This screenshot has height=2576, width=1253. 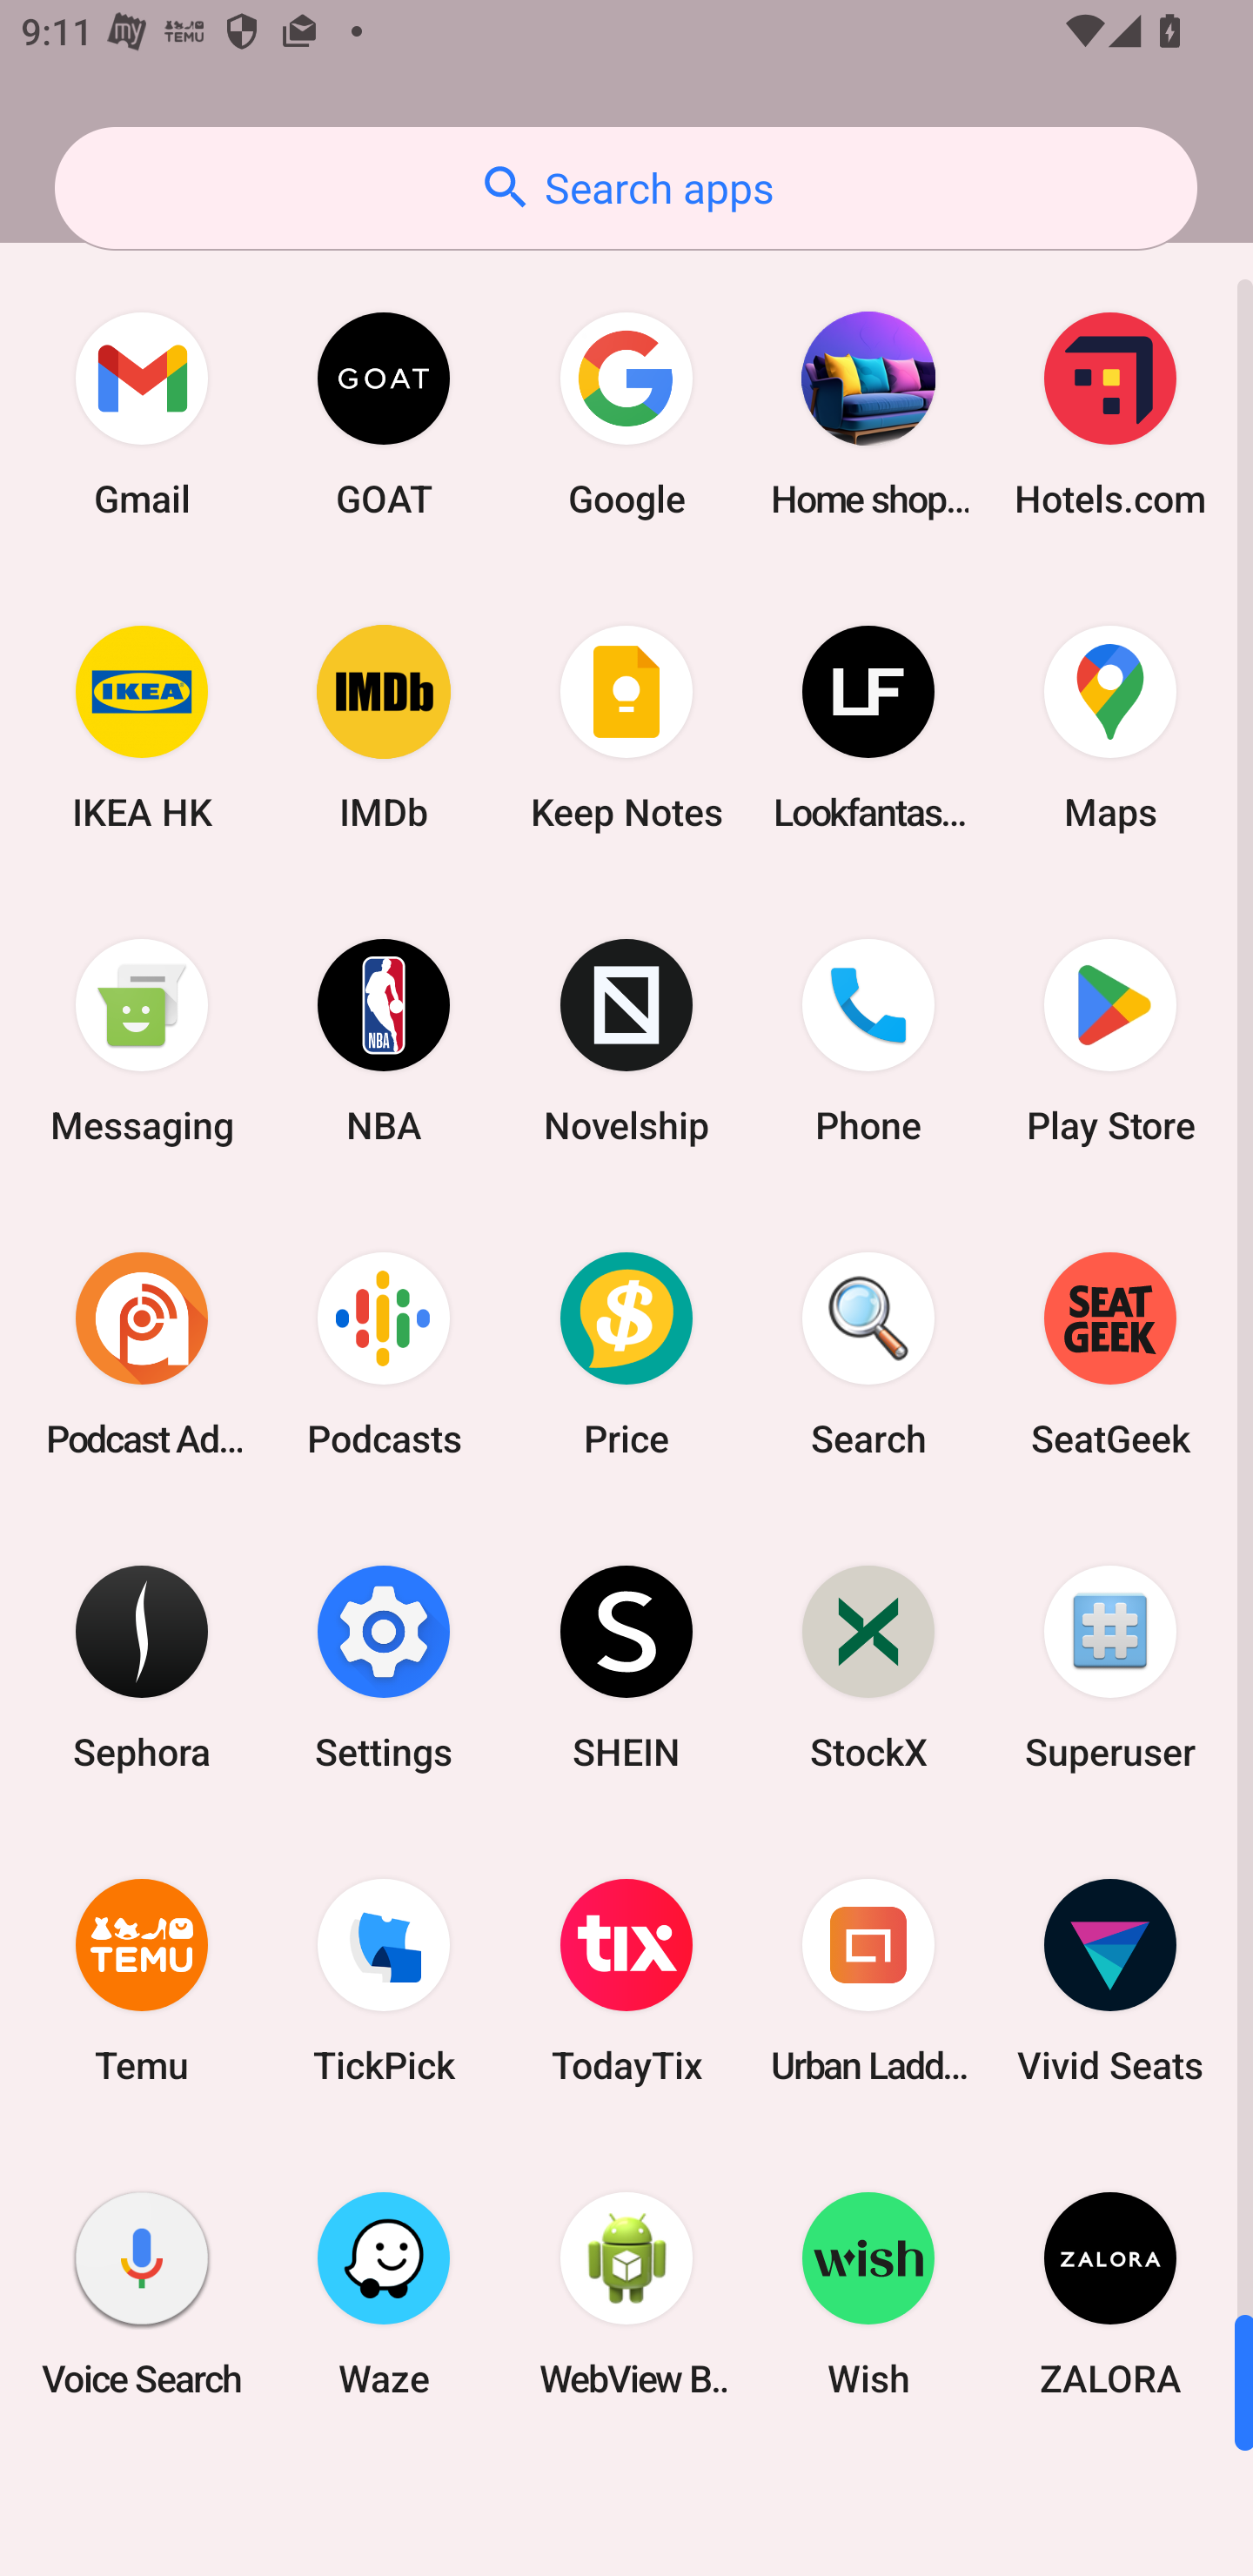 I want to click on Sephora, so click(x=142, y=1666).